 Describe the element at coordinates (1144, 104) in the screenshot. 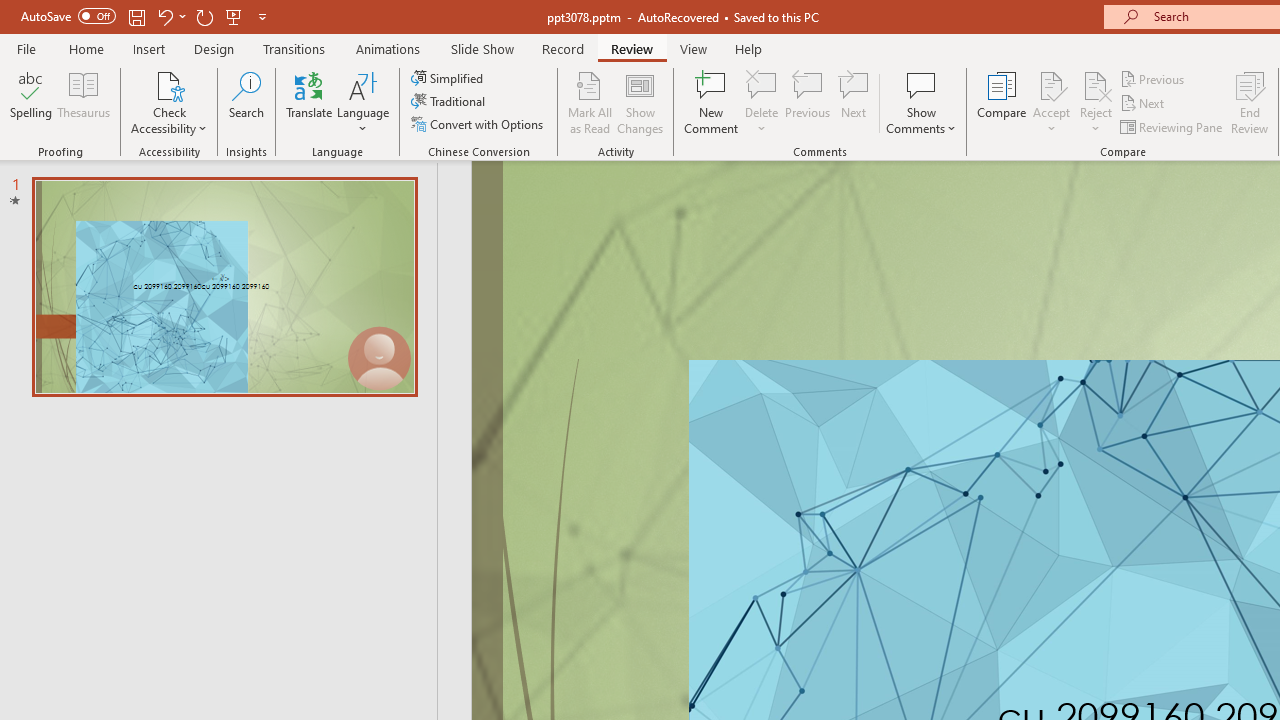

I see `Next` at that location.